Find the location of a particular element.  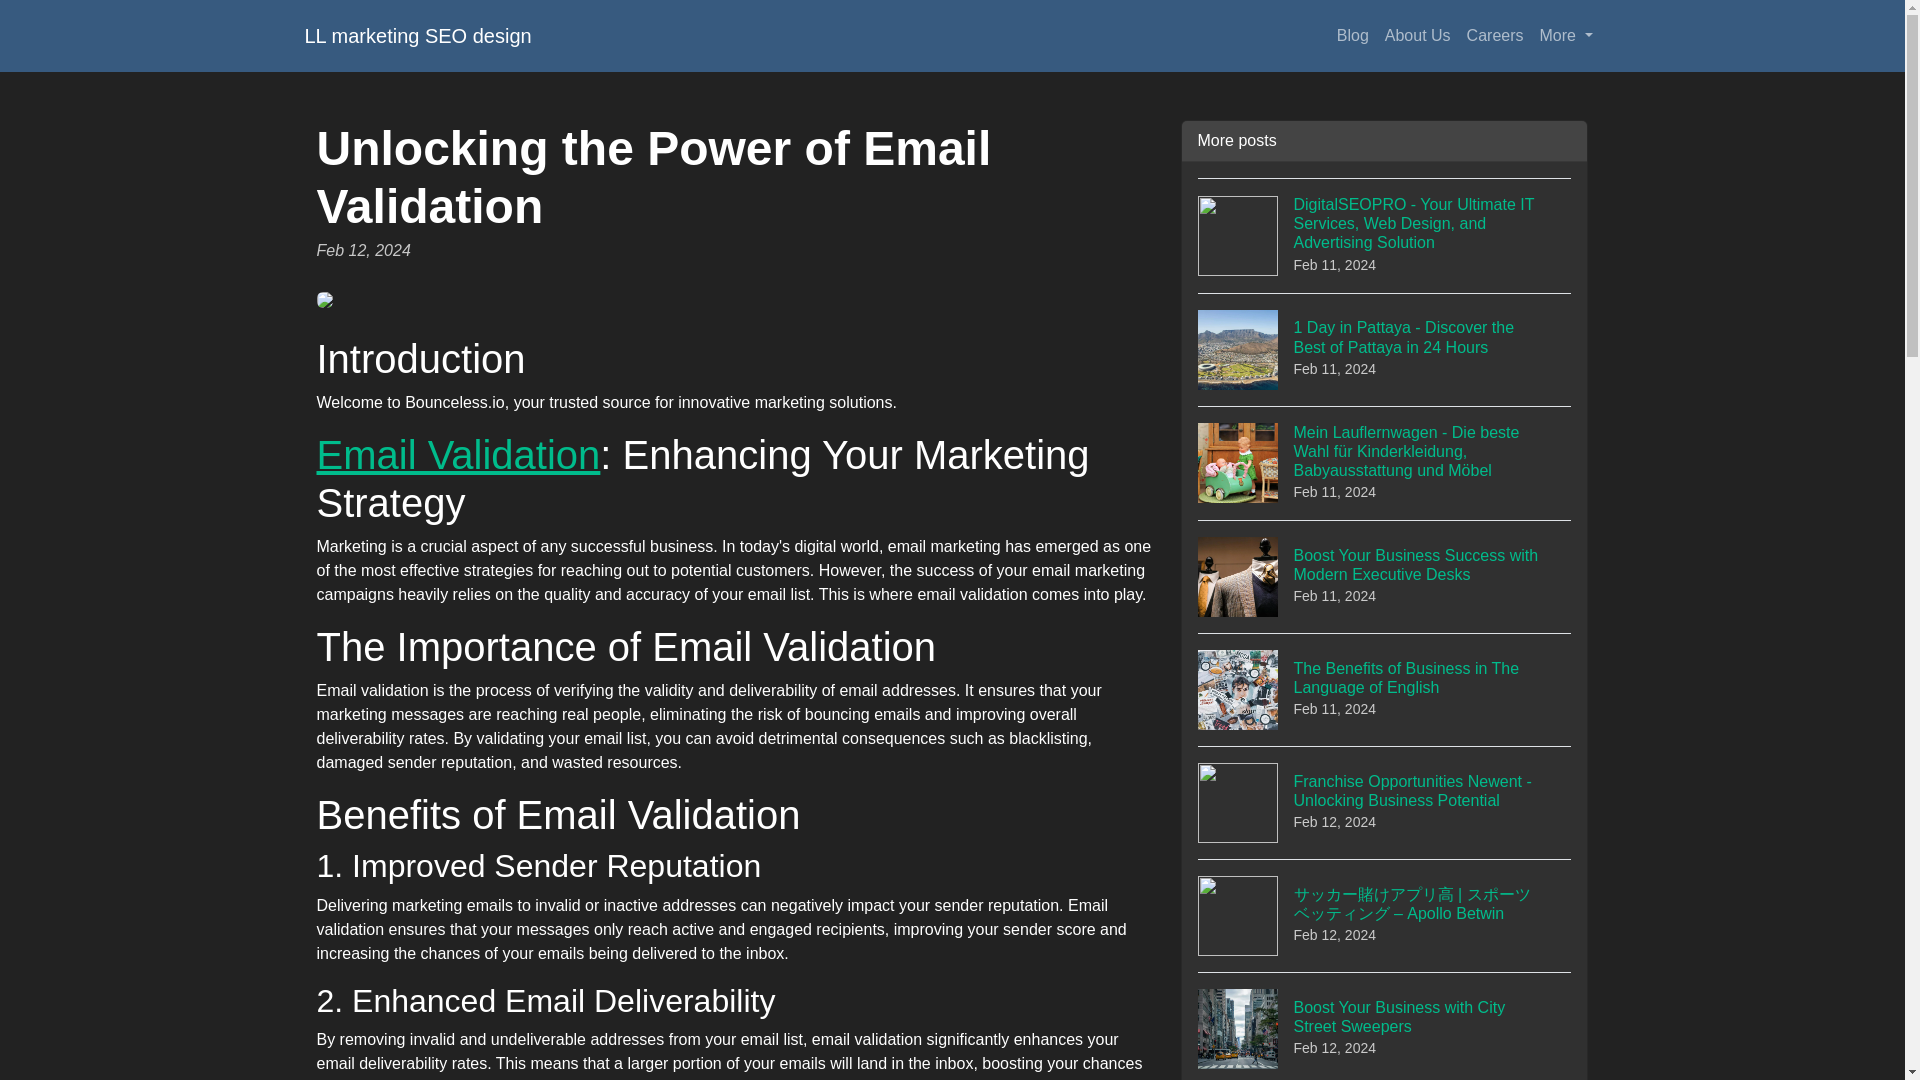

More is located at coordinates (1385, 1026).